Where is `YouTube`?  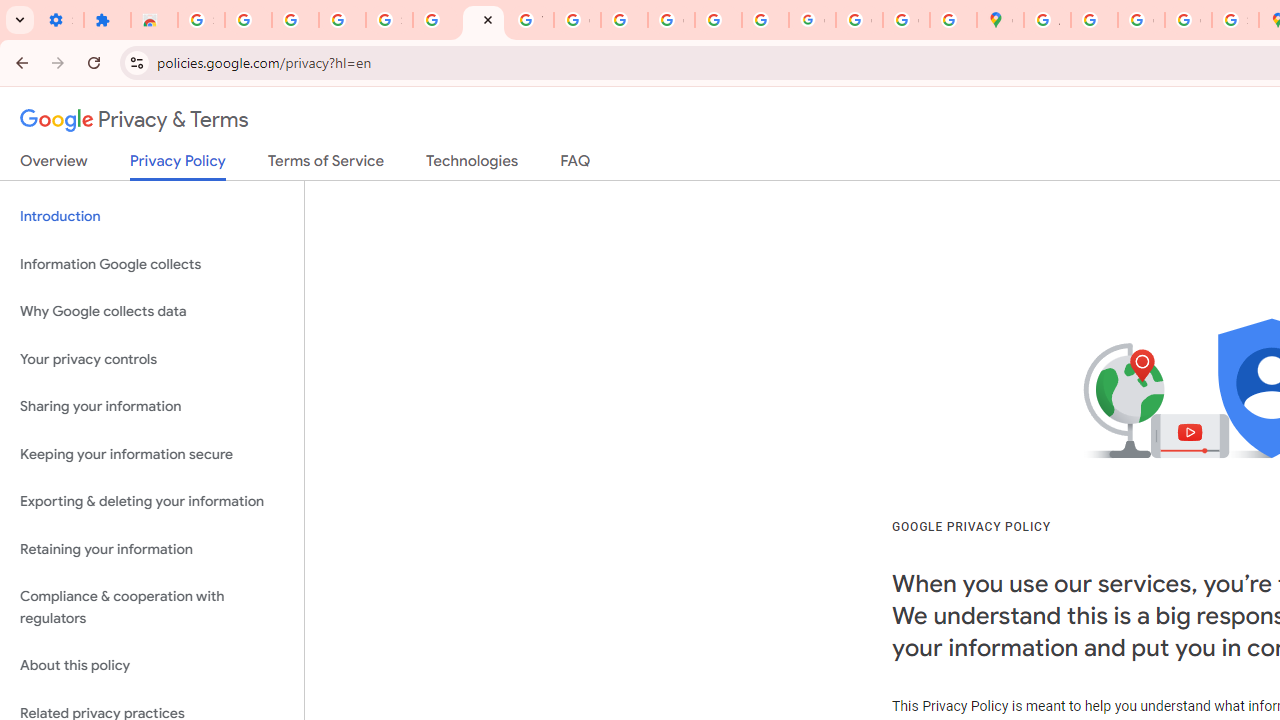
YouTube is located at coordinates (530, 20).